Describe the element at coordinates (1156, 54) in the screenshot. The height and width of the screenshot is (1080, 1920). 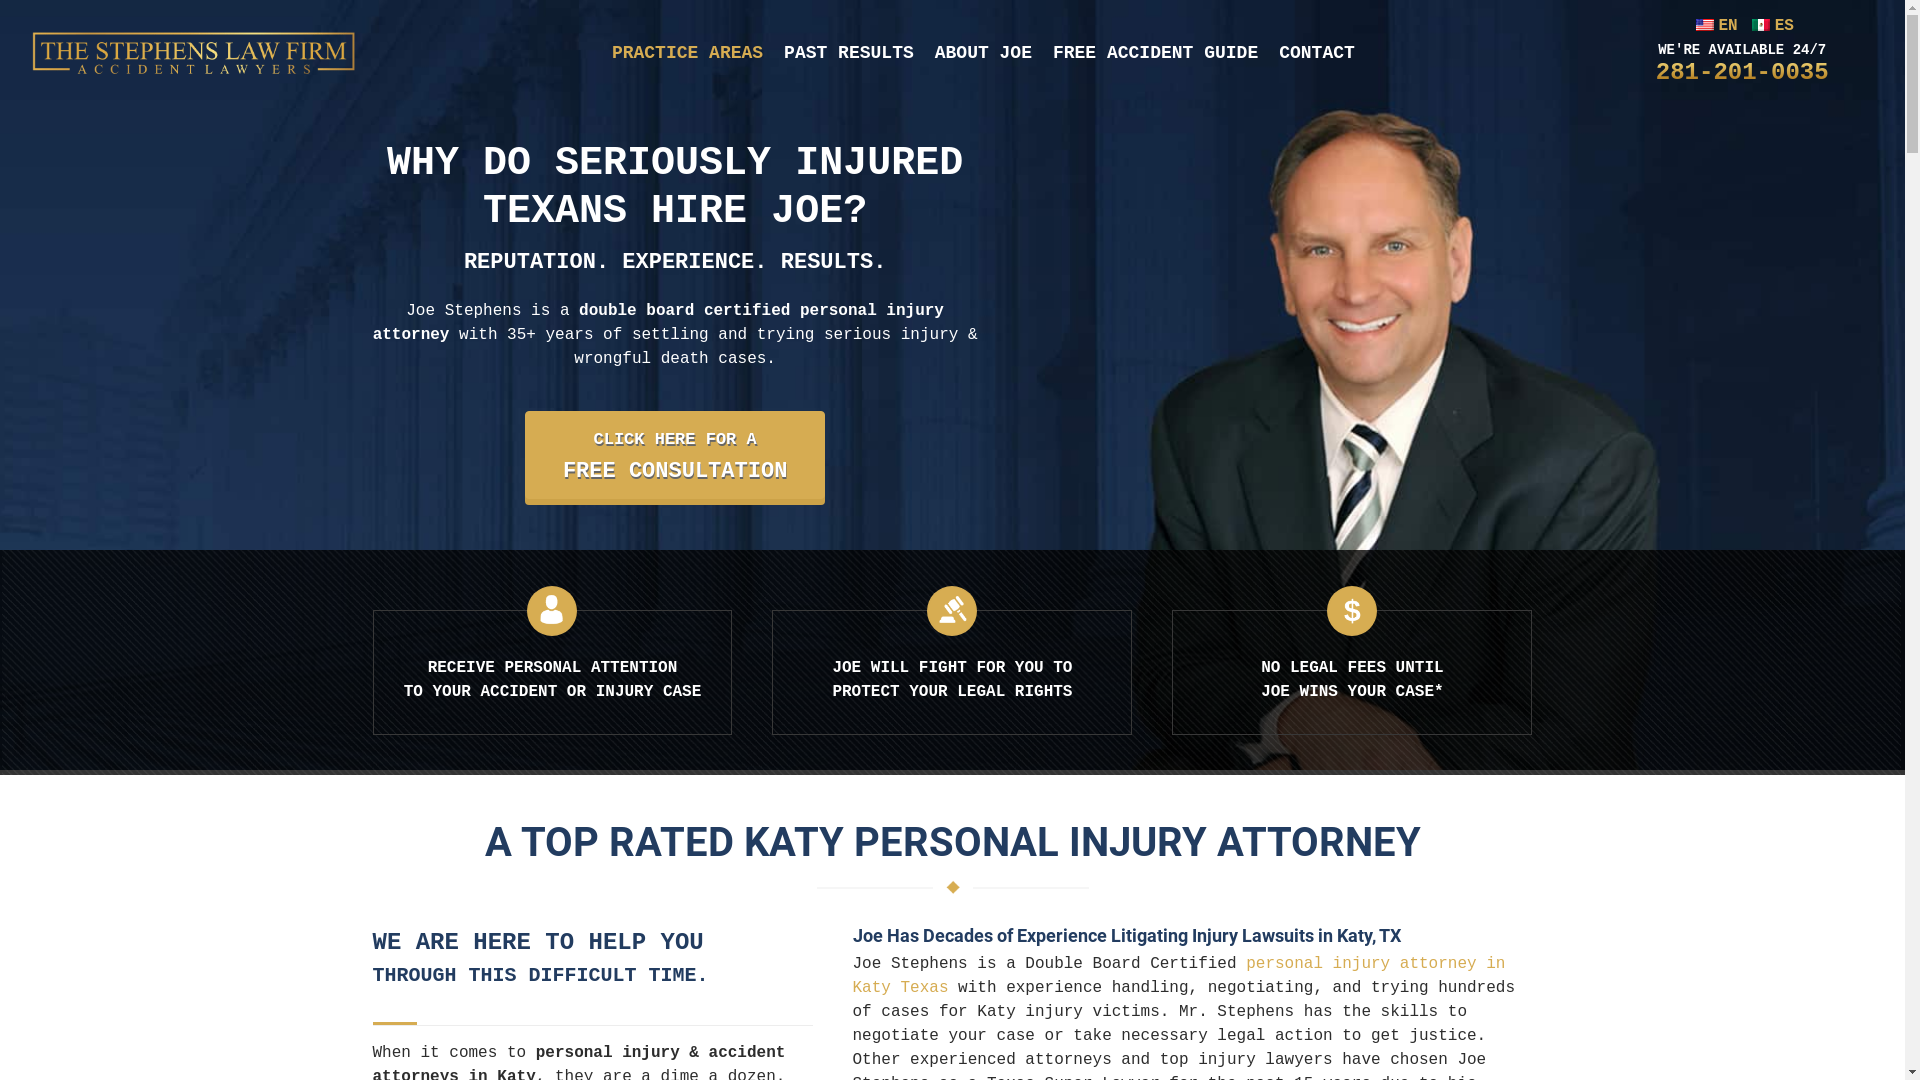
I see `FREE ACCIDENT GUIDE` at that location.